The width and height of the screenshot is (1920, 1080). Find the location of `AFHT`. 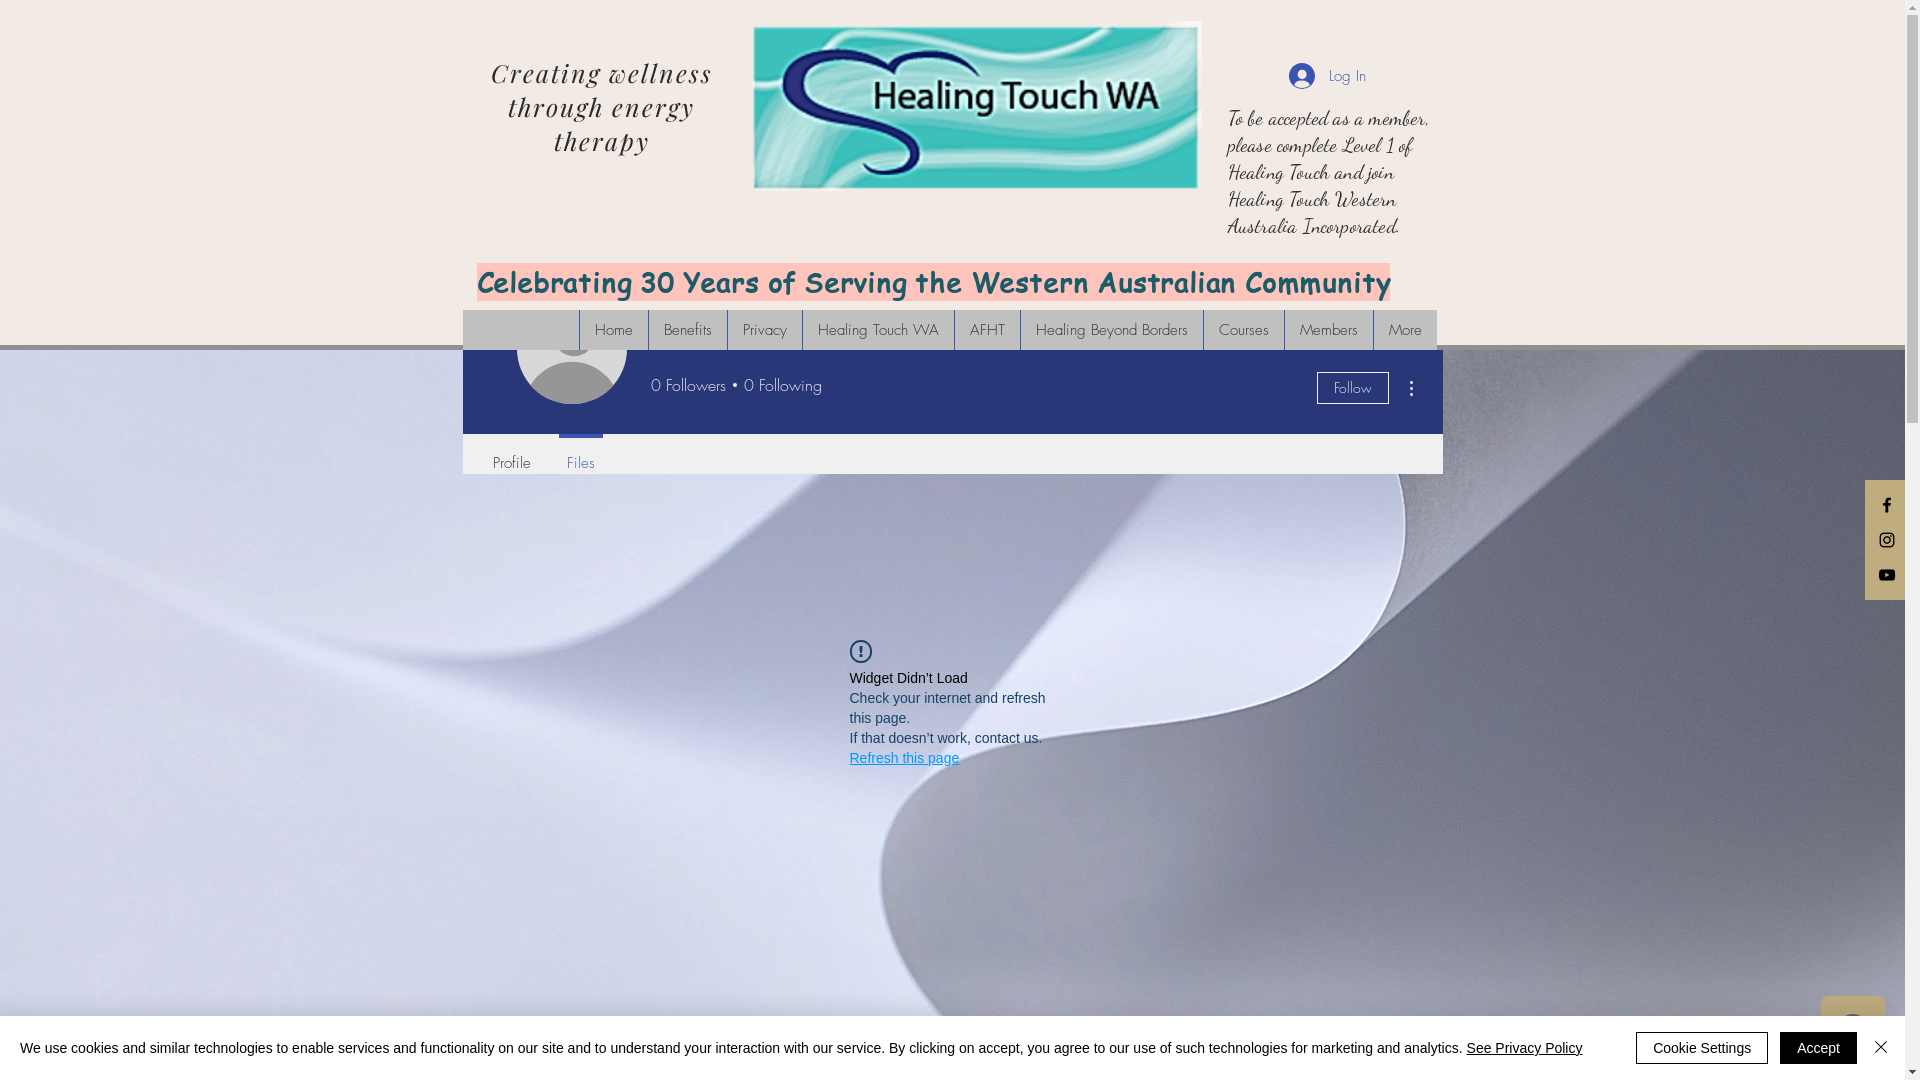

AFHT is located at coordinates (987, 330).